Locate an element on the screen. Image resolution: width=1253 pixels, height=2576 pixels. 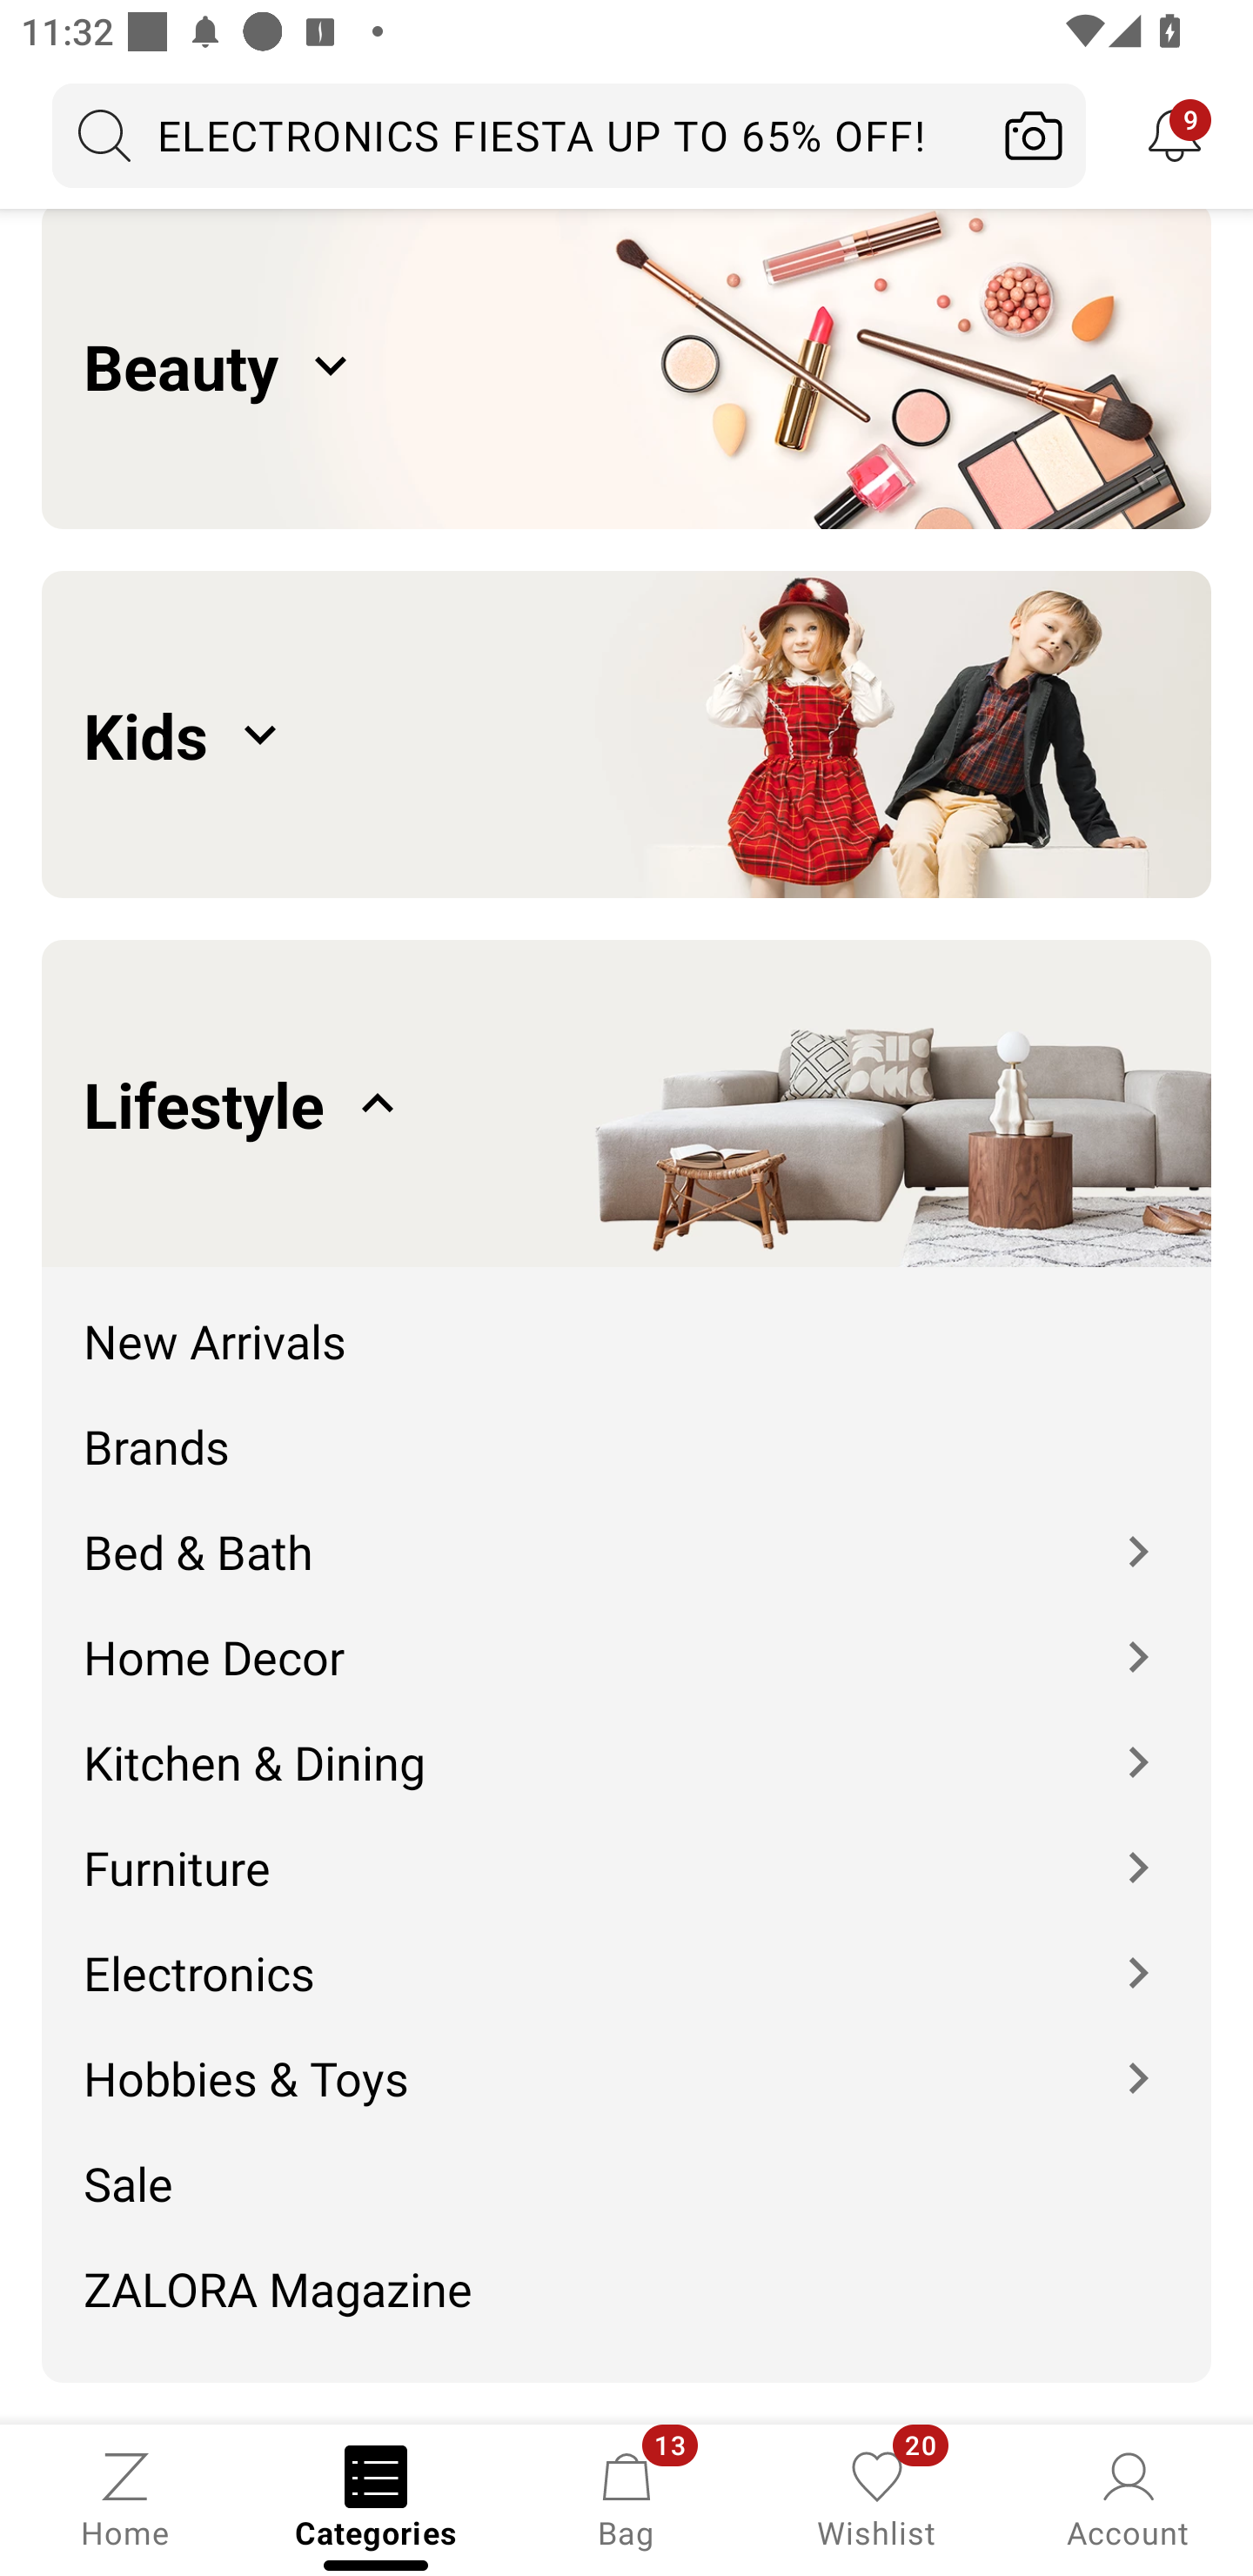
Account is located at coordinates (1128, 2498).